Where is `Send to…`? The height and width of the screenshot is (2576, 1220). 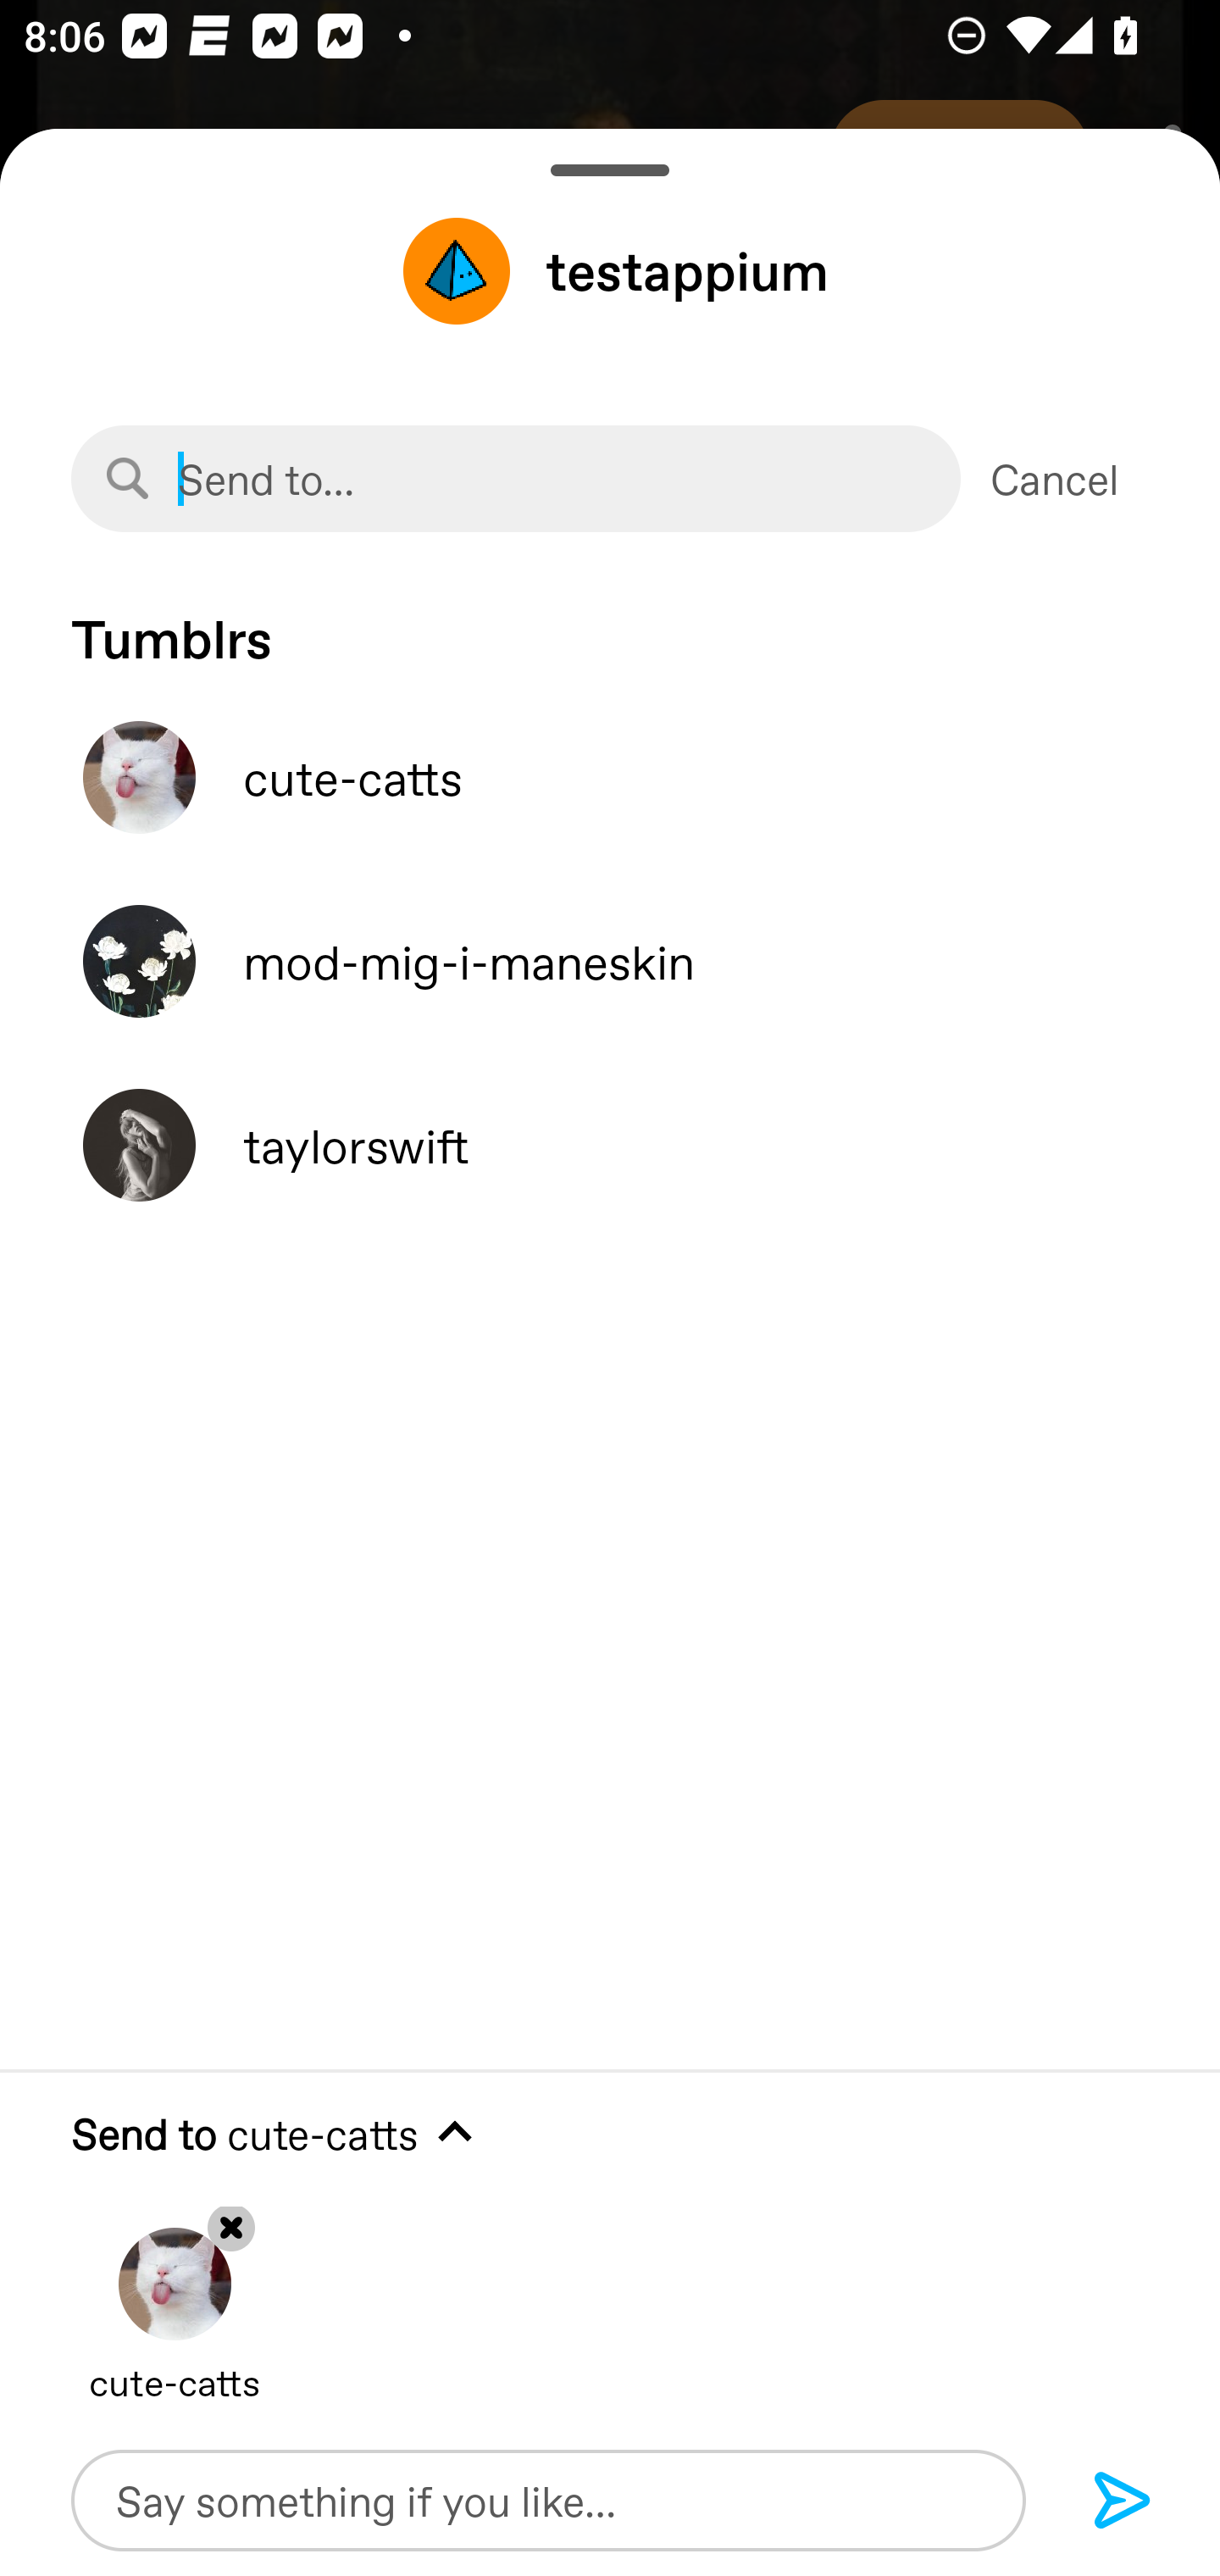 Send to… is located at coordinates (515, 479).